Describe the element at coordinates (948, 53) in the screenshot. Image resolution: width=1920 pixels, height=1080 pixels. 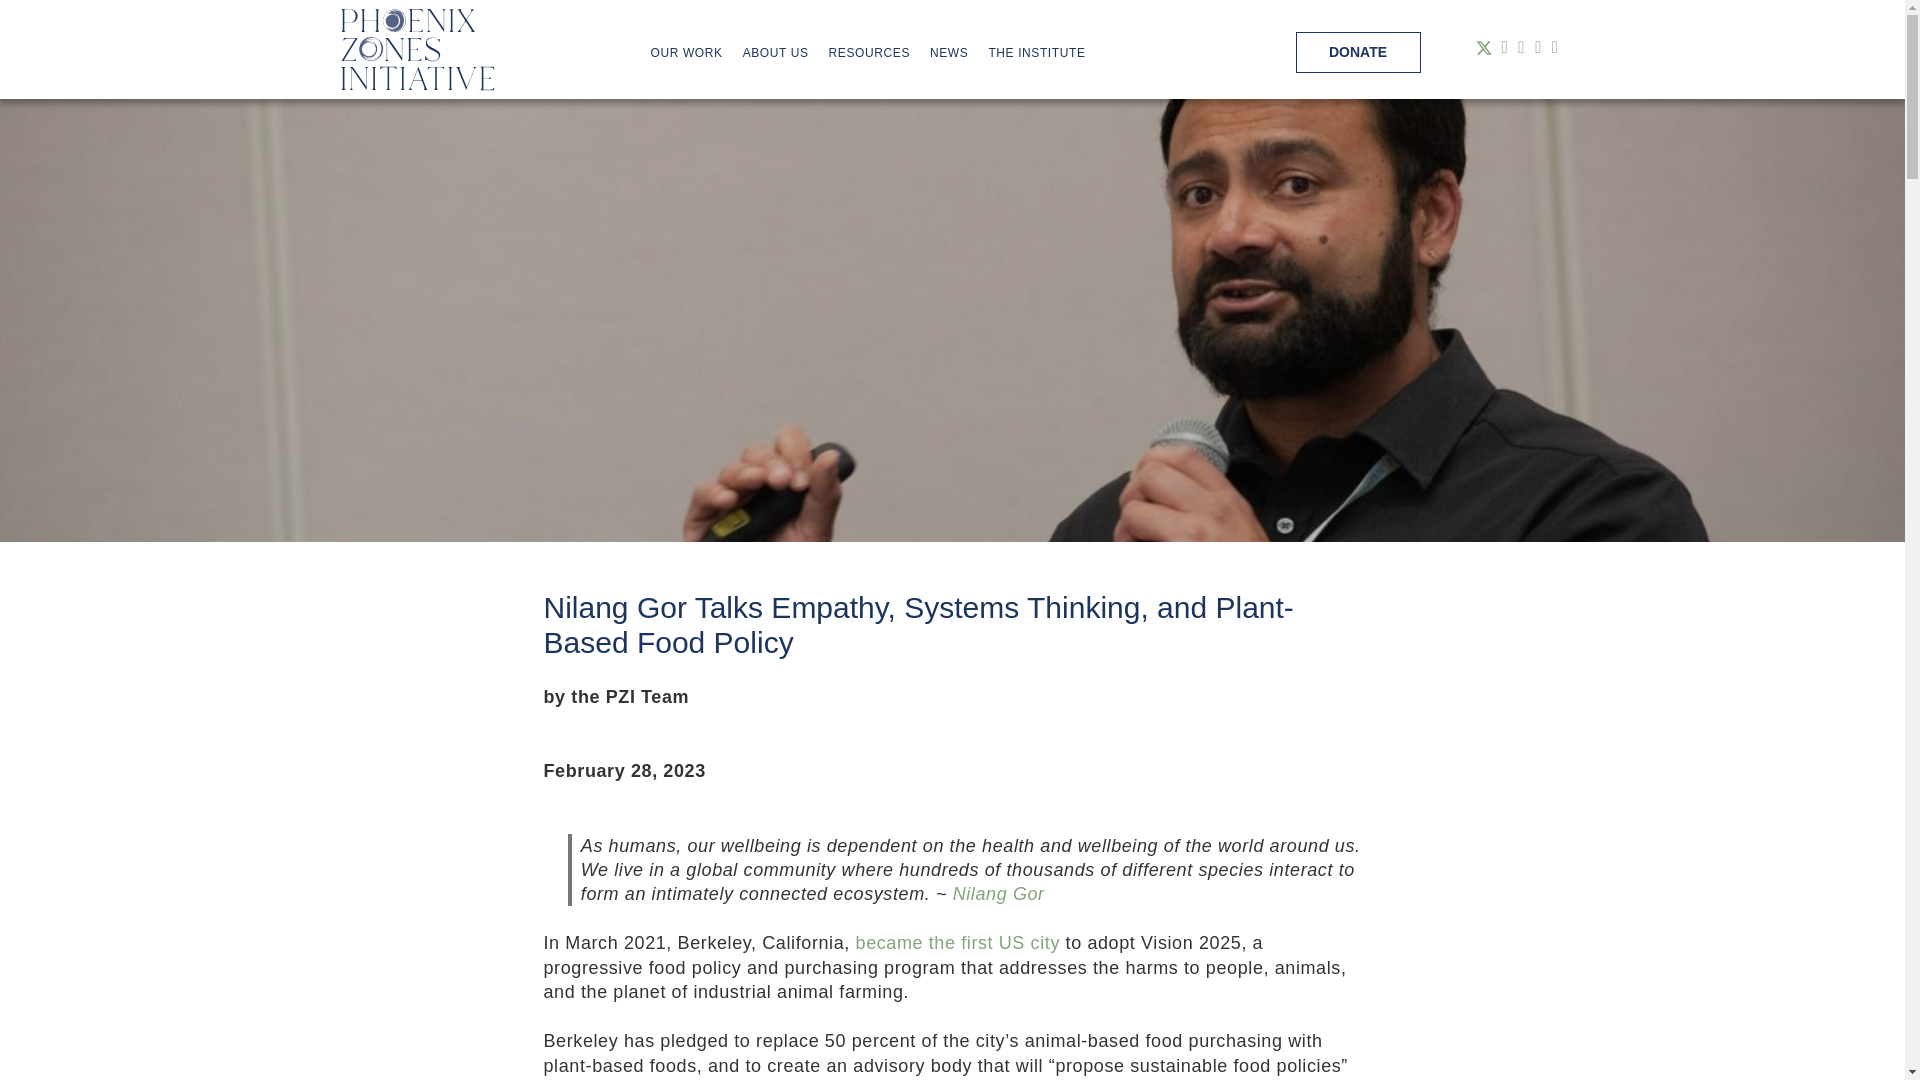
I see `NEWS` at that location.